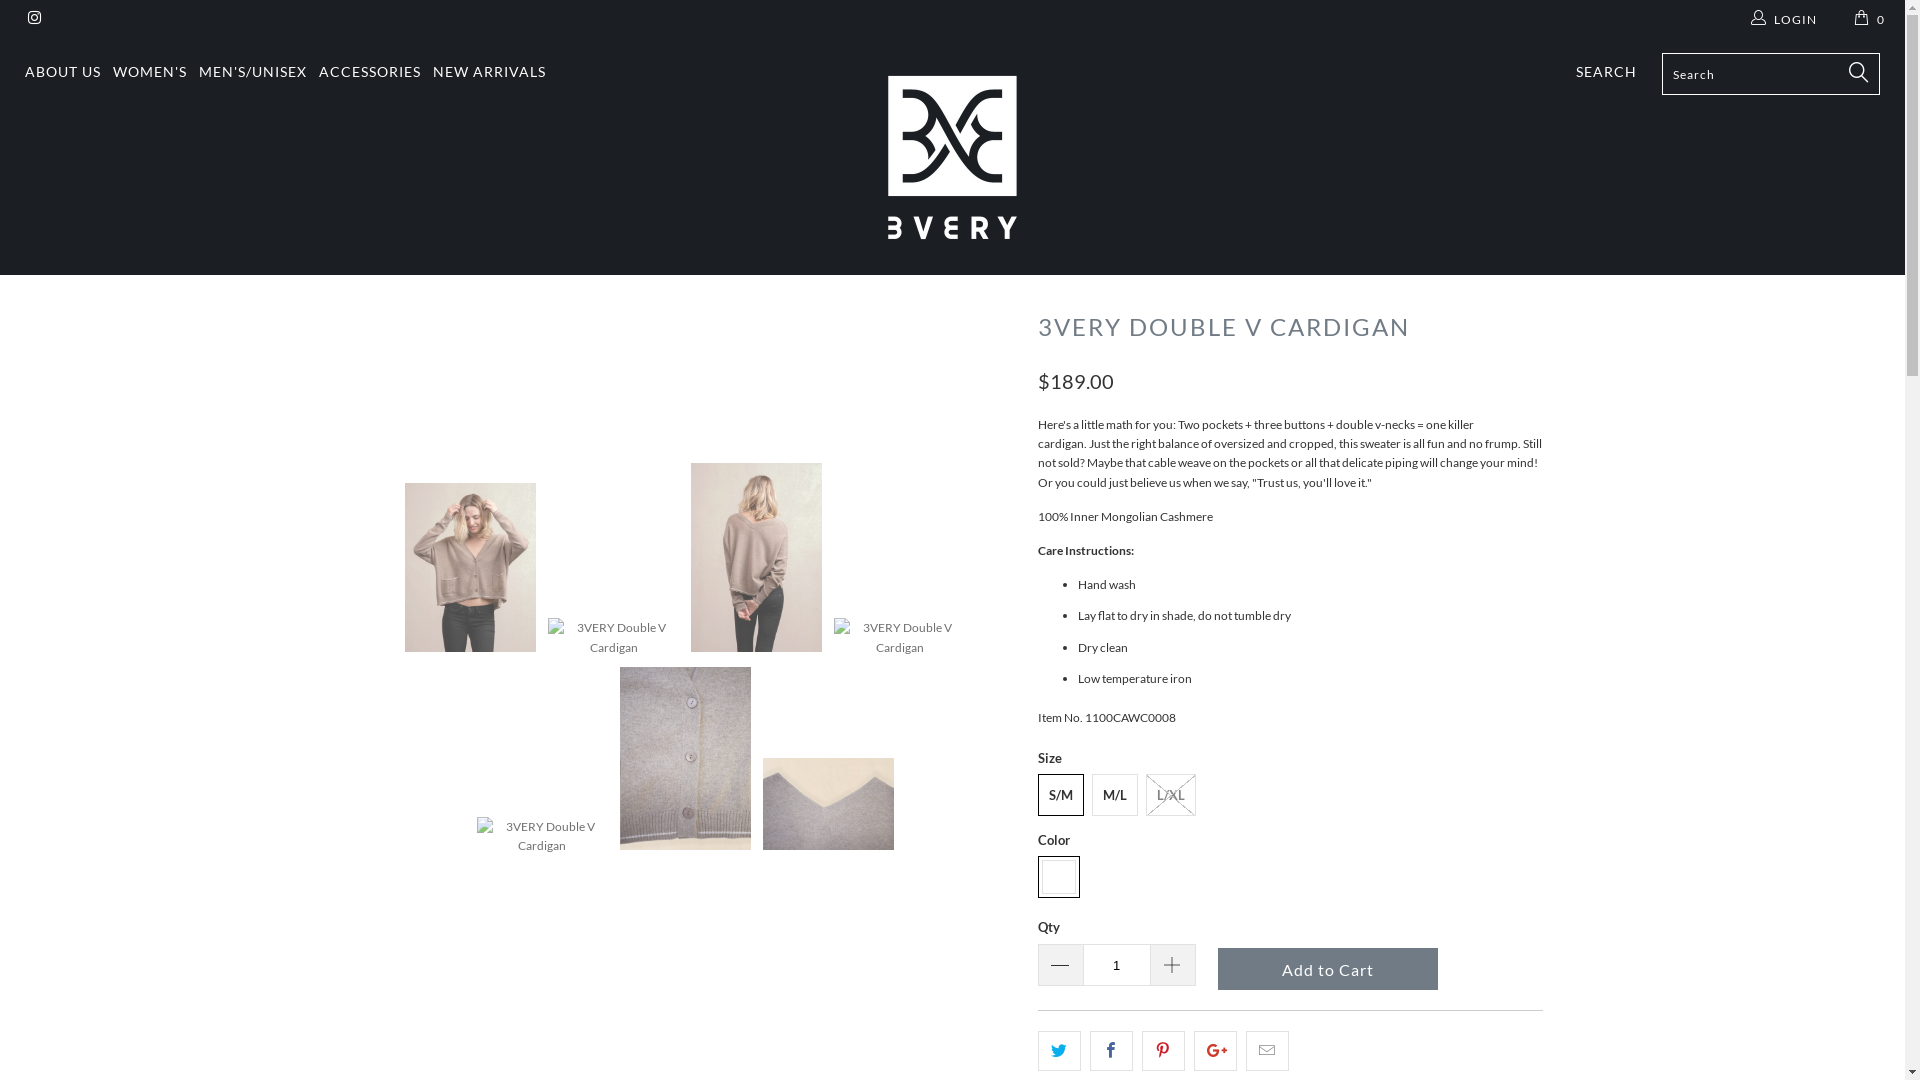  I want to click on 0, so click(1871, 20).